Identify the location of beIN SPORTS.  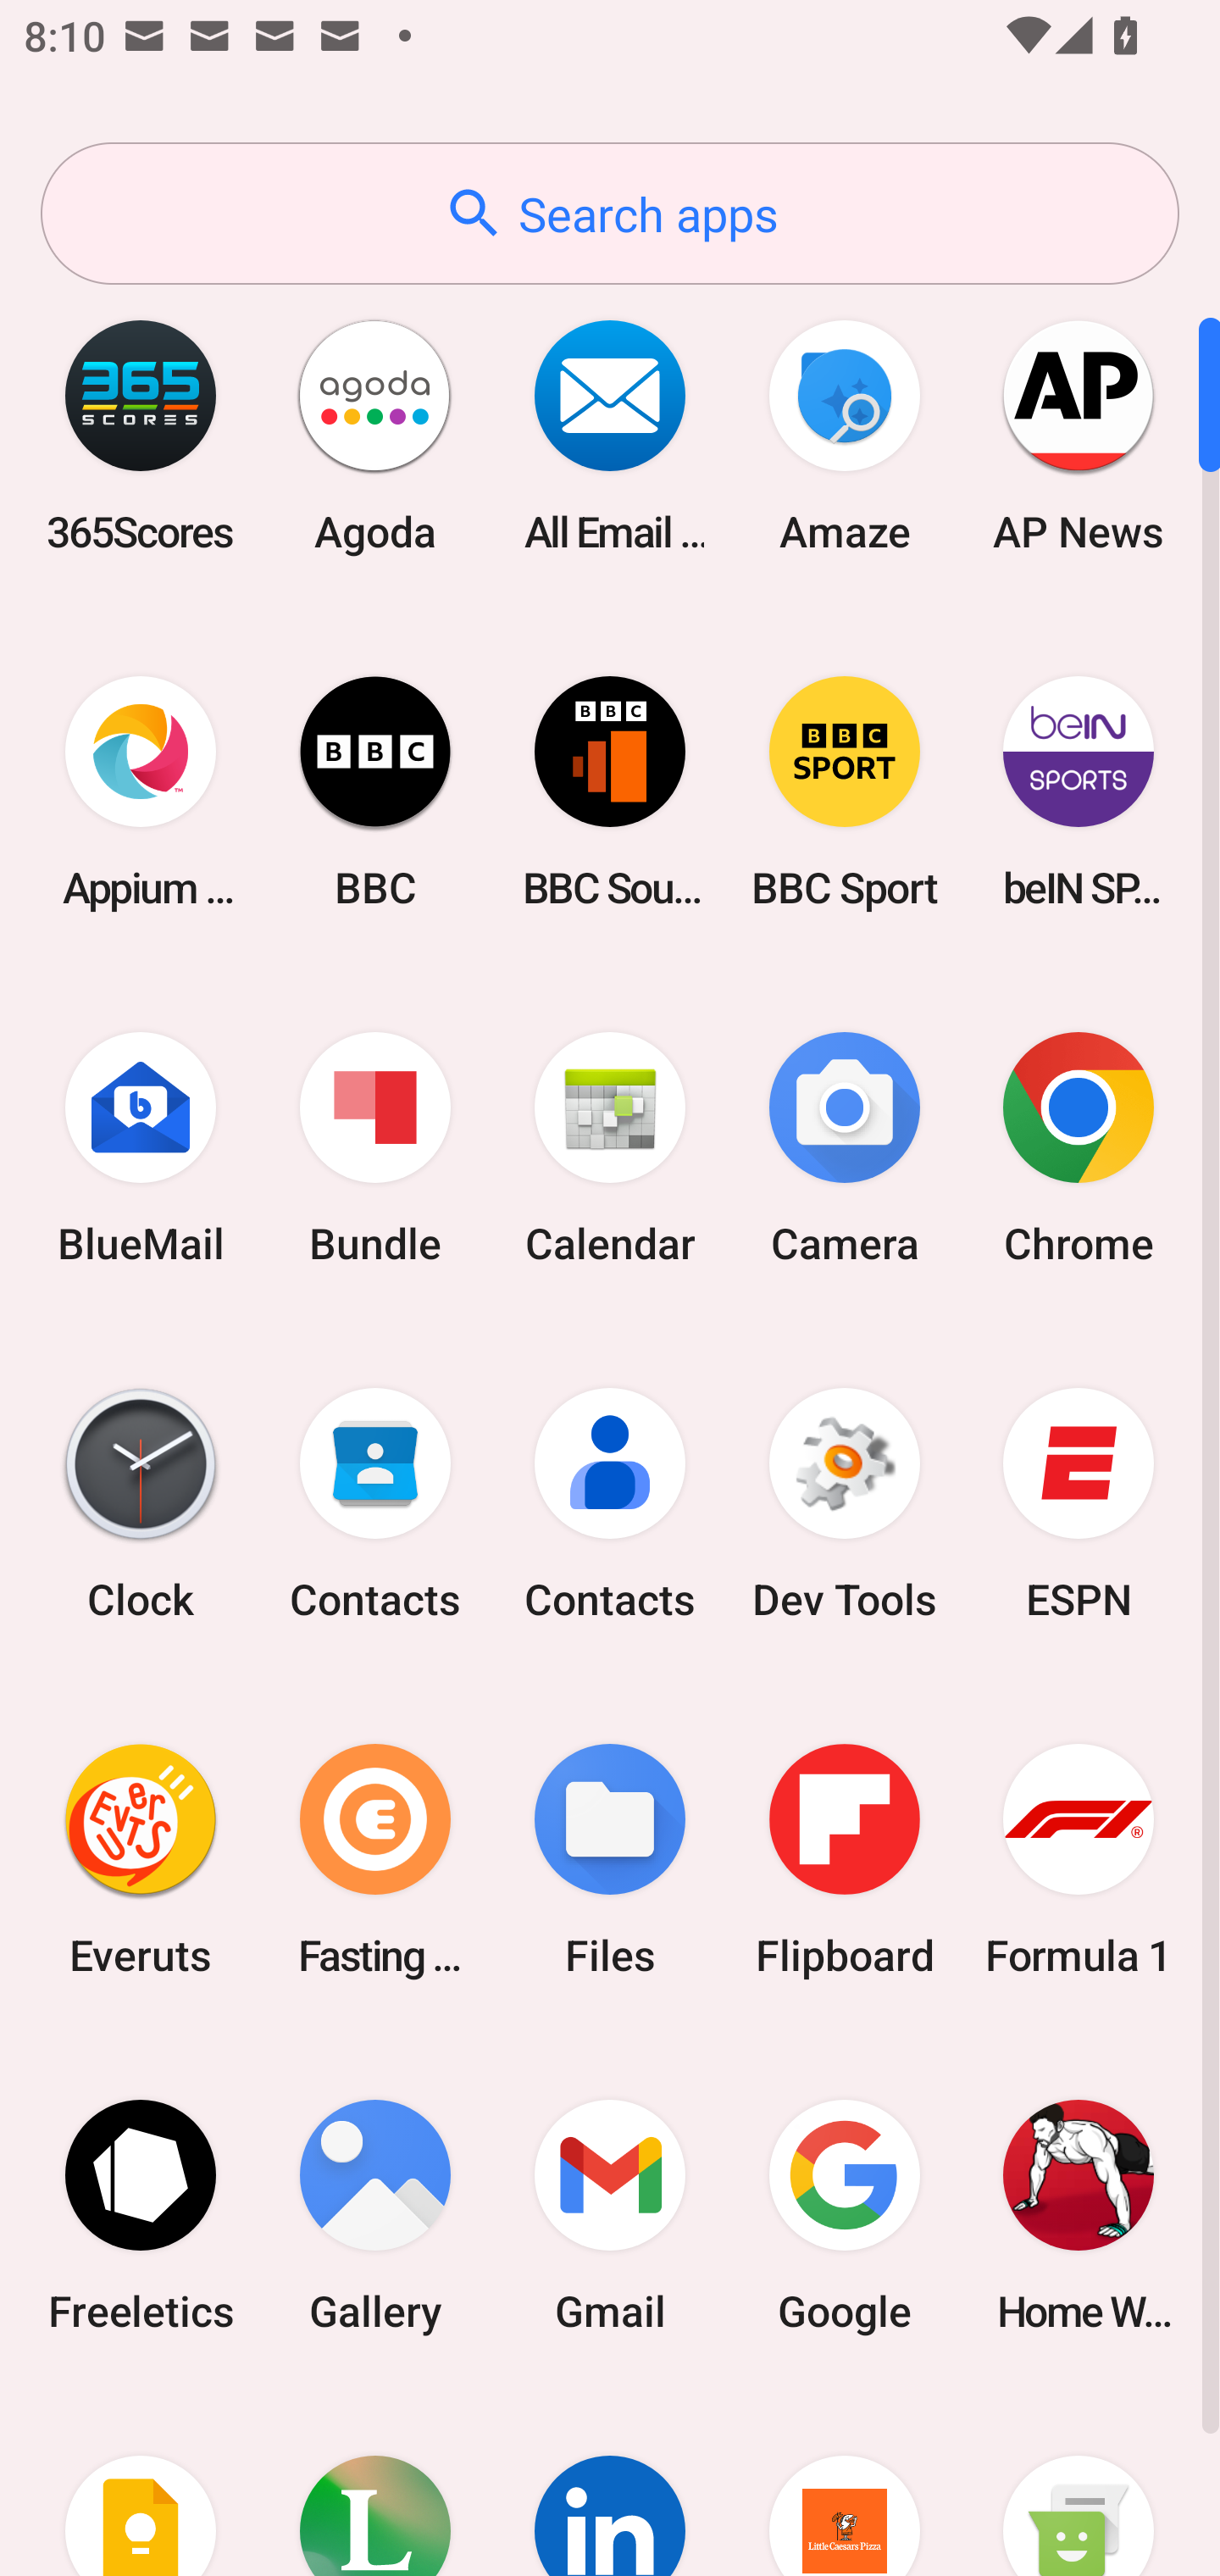
(1079, 791).